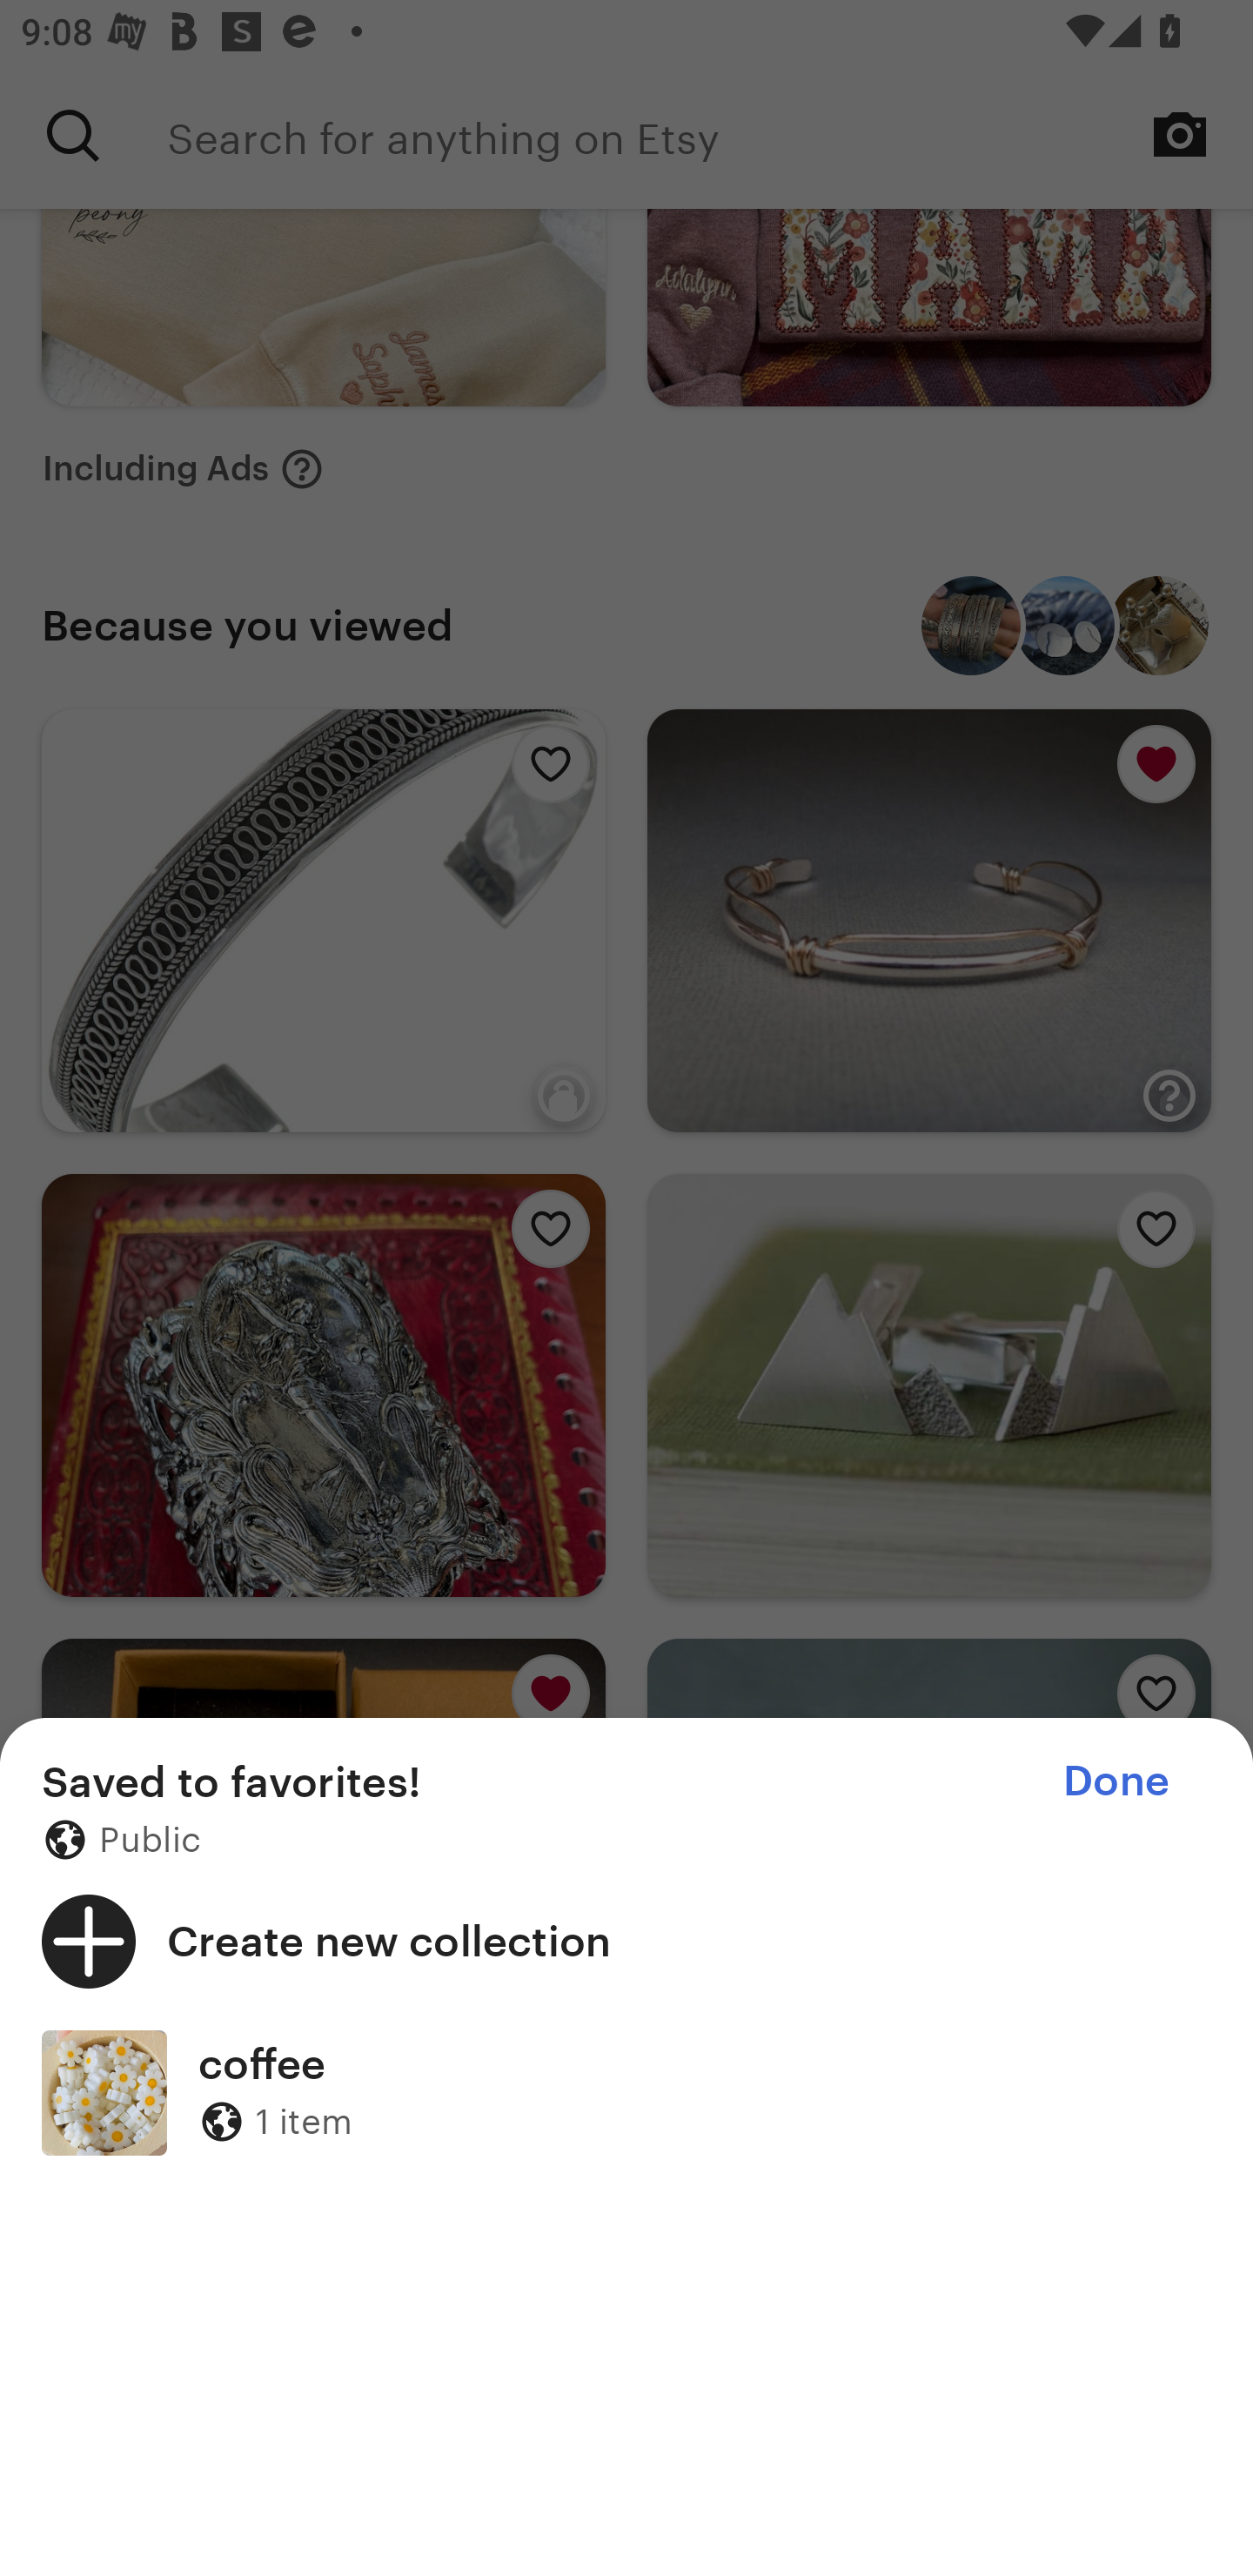 The height and width of the screenshot is (2576, 1253). Describe the element at coordinates (626, 2092) in the screenshot. I see `coffee 1 item` at that location.